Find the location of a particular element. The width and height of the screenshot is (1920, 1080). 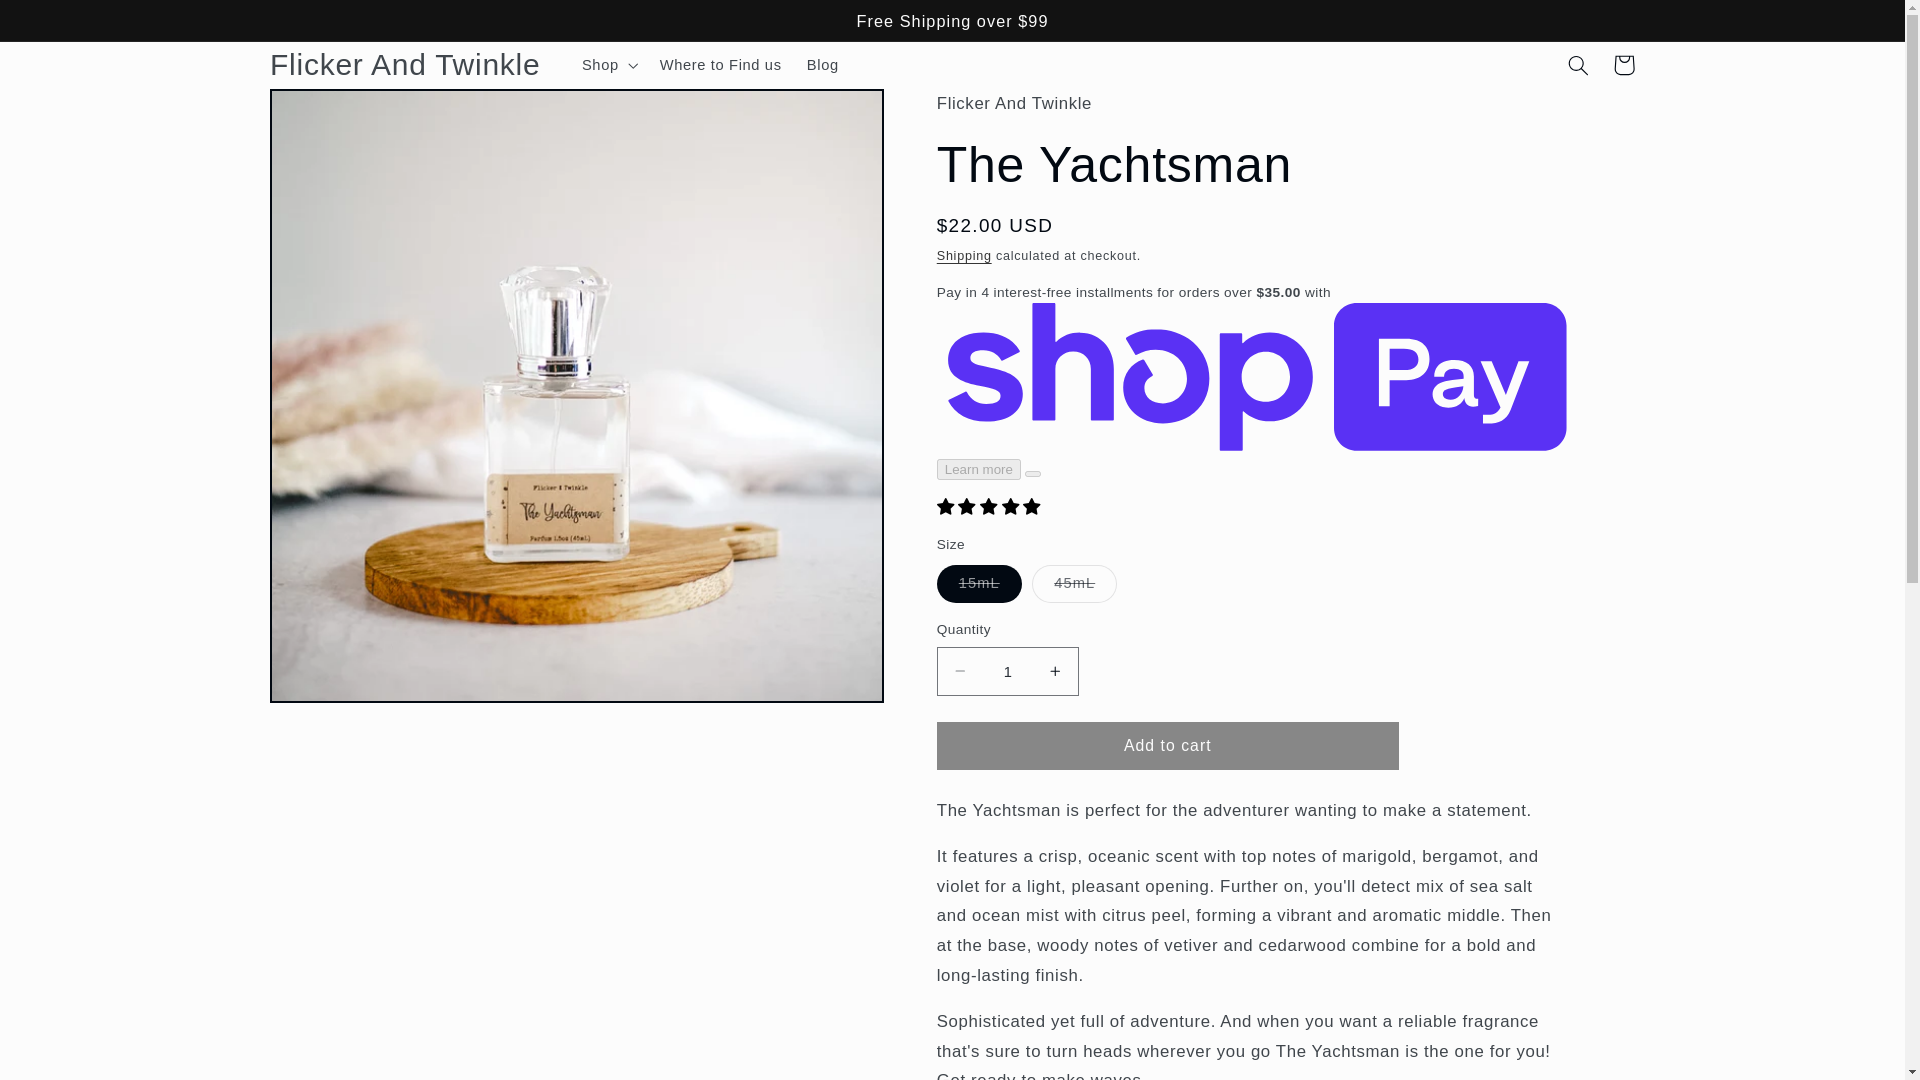

Skip to content is located at coordinates (62, 23).